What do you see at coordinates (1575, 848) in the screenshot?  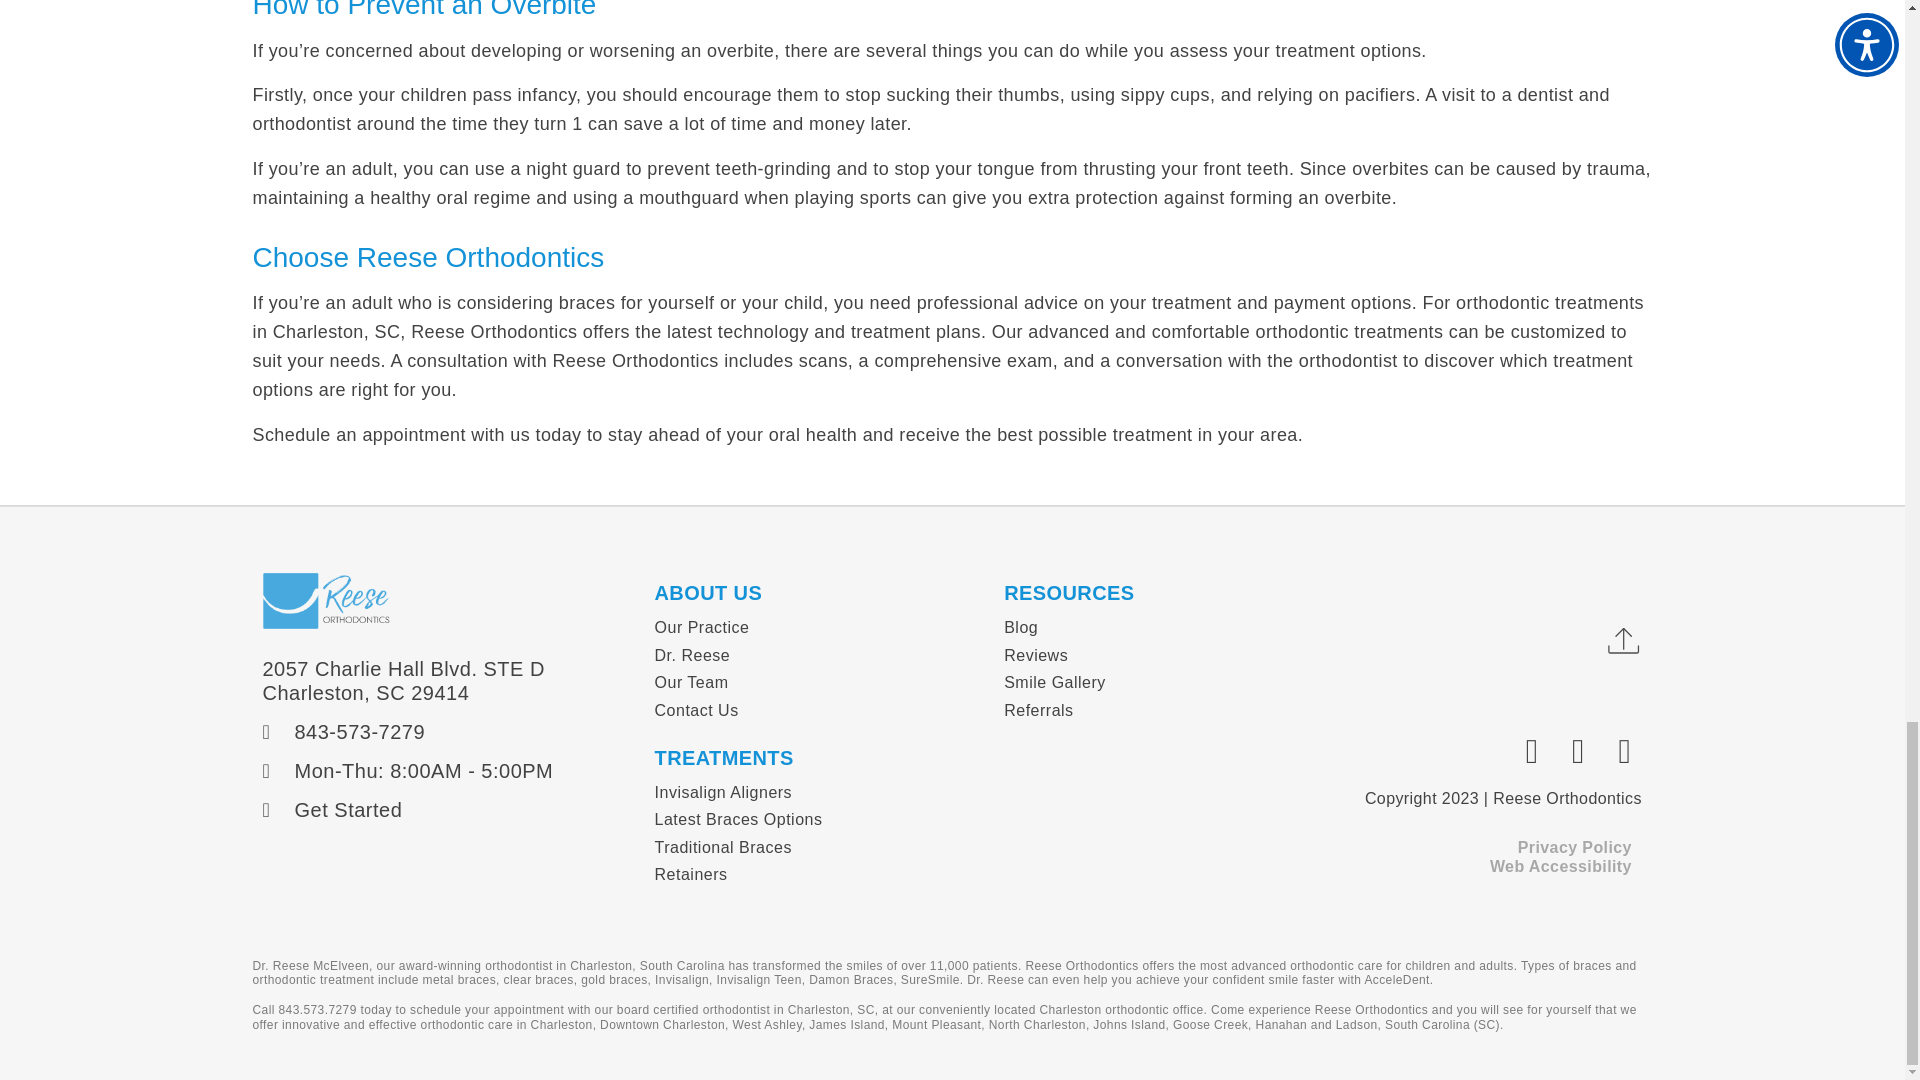 I see `Privacy Policy` at bounding box center [1575, 848].